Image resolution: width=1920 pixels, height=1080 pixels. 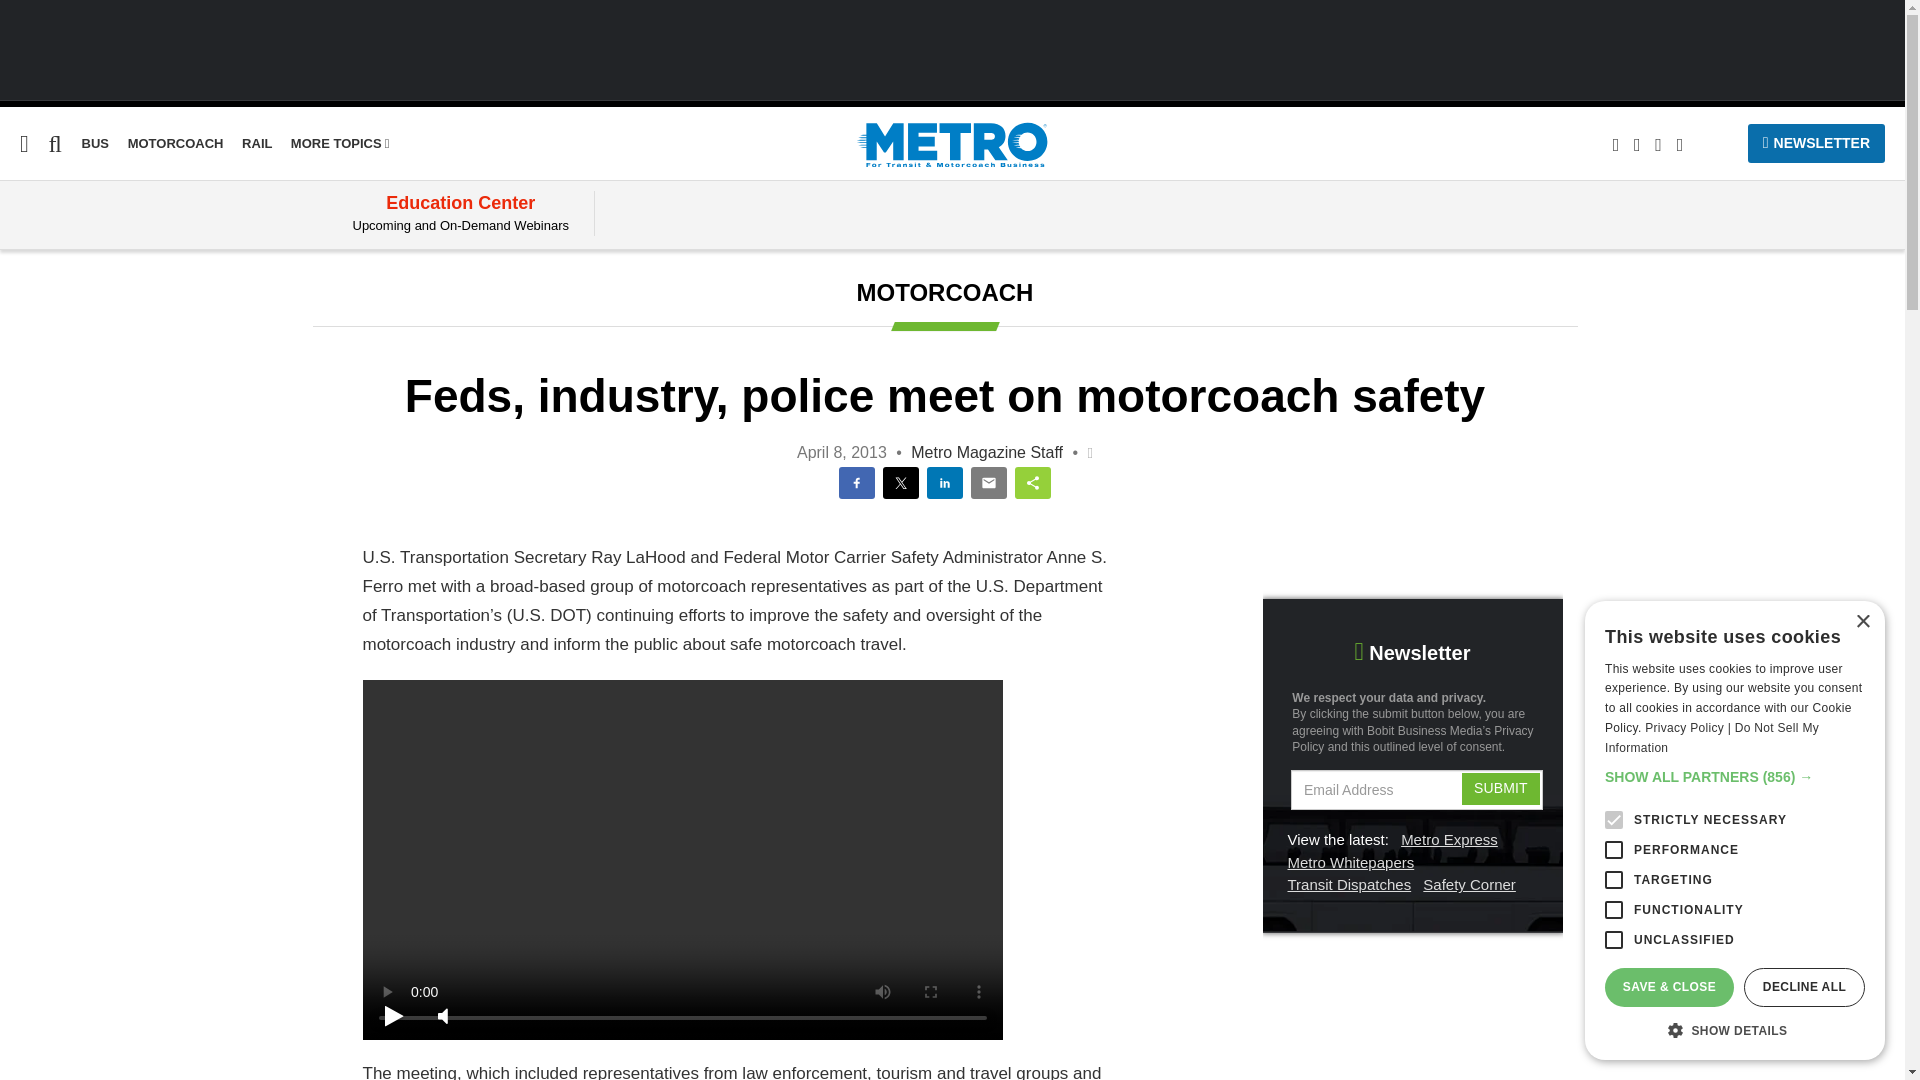 What do you see at coordinates (50, 388) in the screenshot?
I see `Management` at bounding box center [50, 388].